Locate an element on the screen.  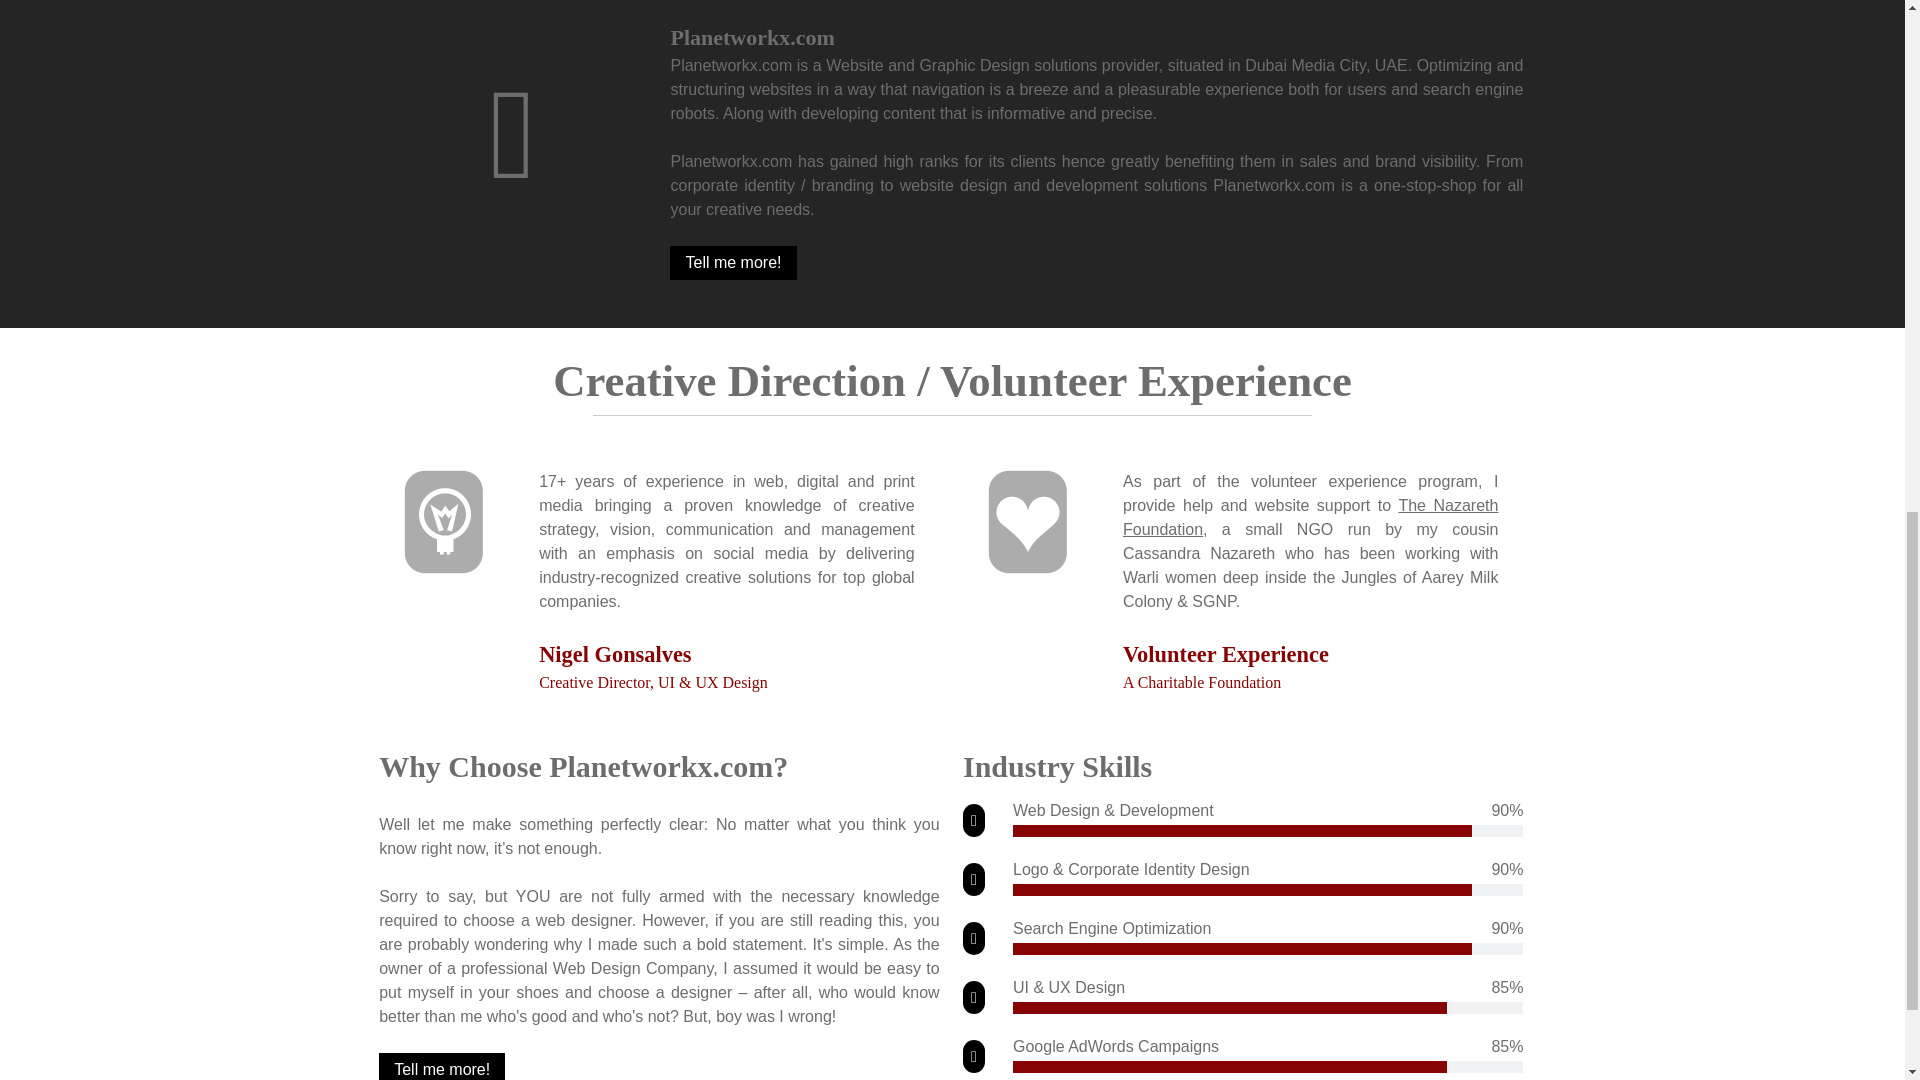
Tell me more! is located at coordinates (441, 1066).